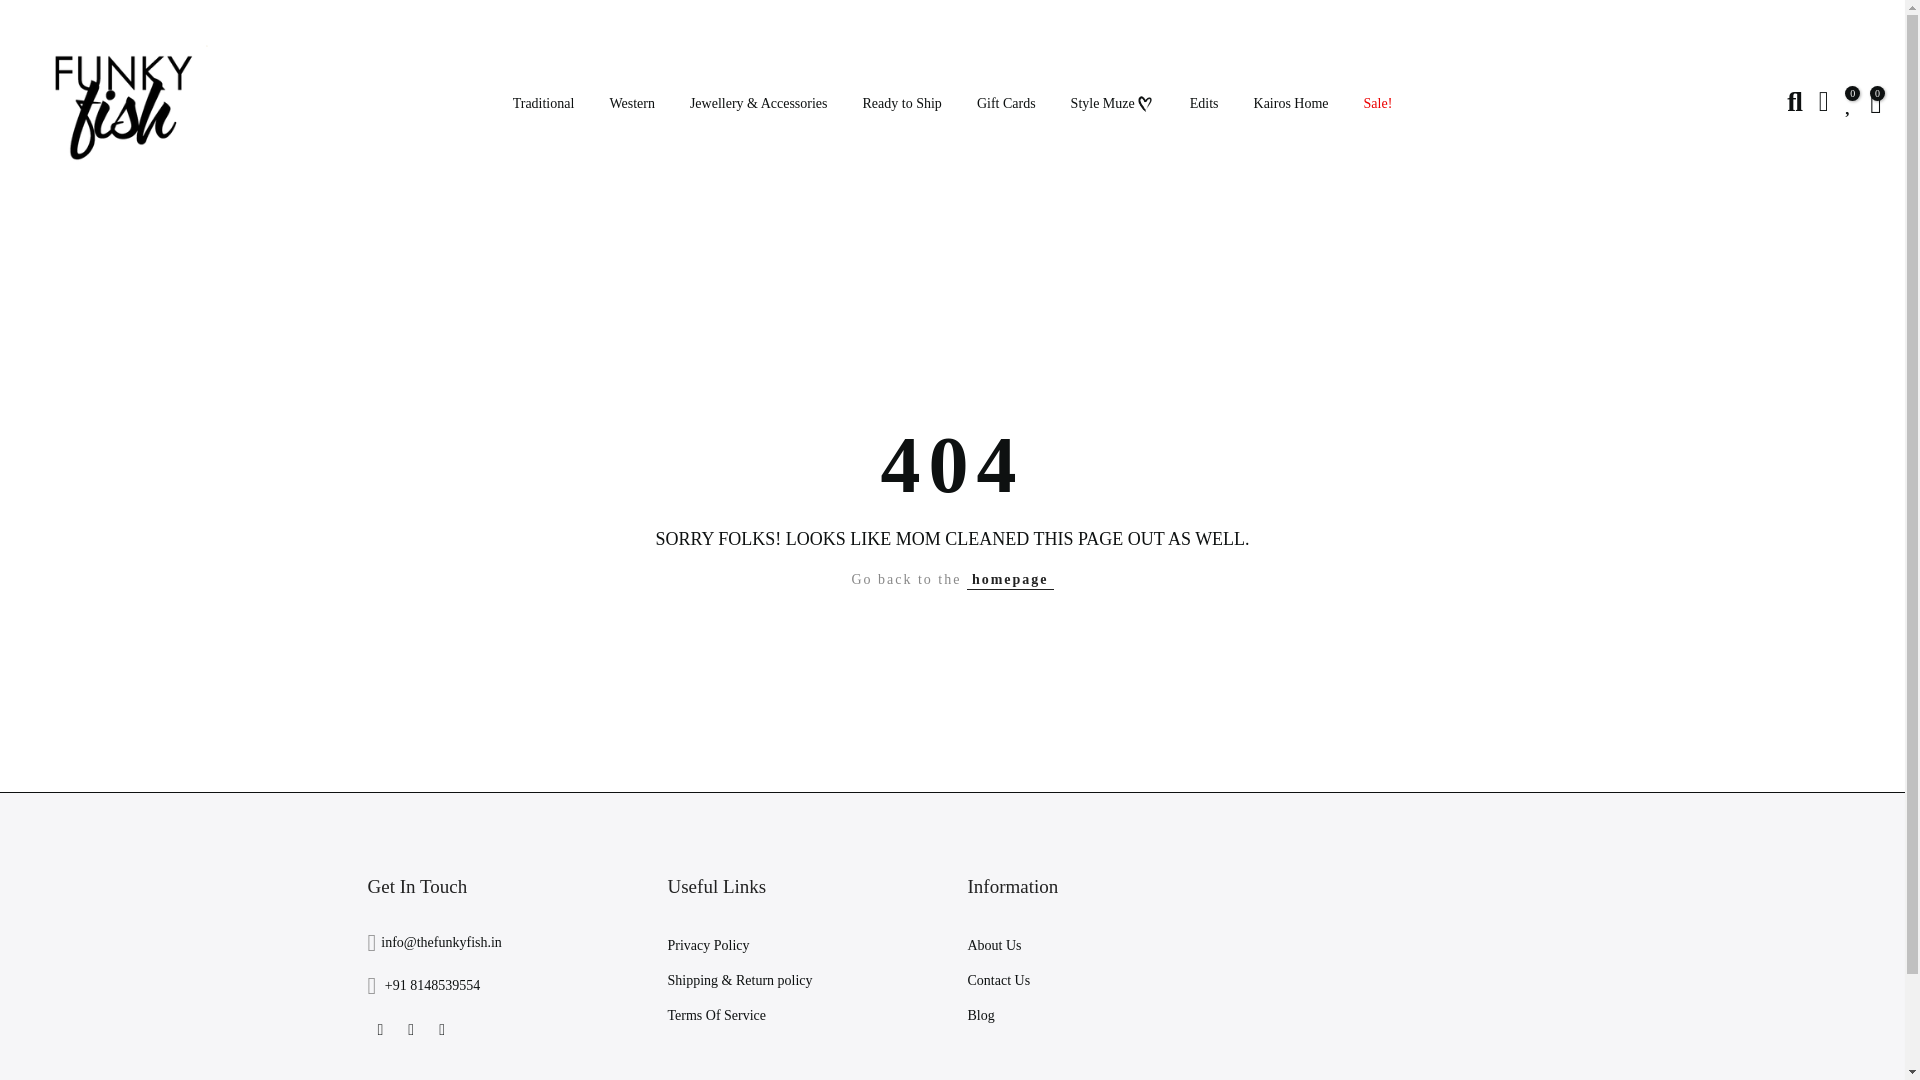 The image size is (1920, 1080). I want to click on Sale!, so click(1377, 104).